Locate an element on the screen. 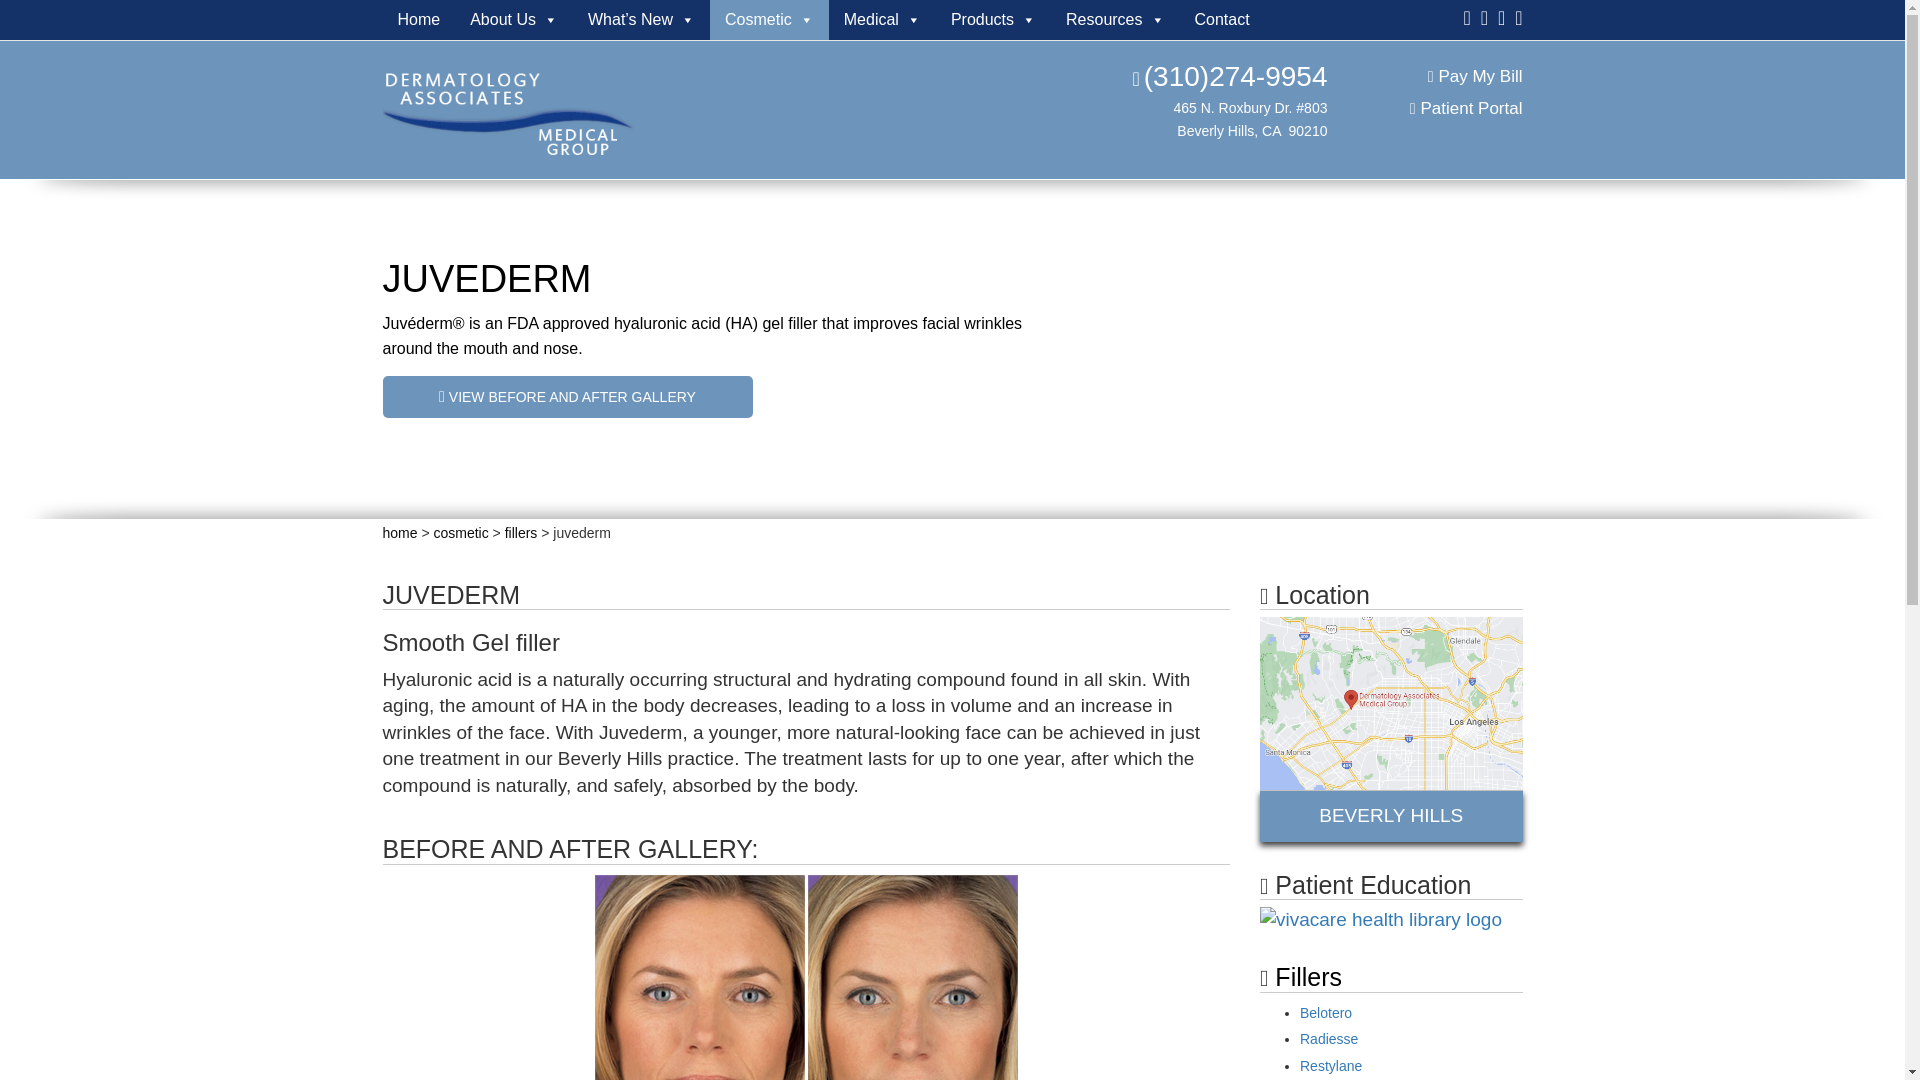  Medical is located at coordinates (882, 20).